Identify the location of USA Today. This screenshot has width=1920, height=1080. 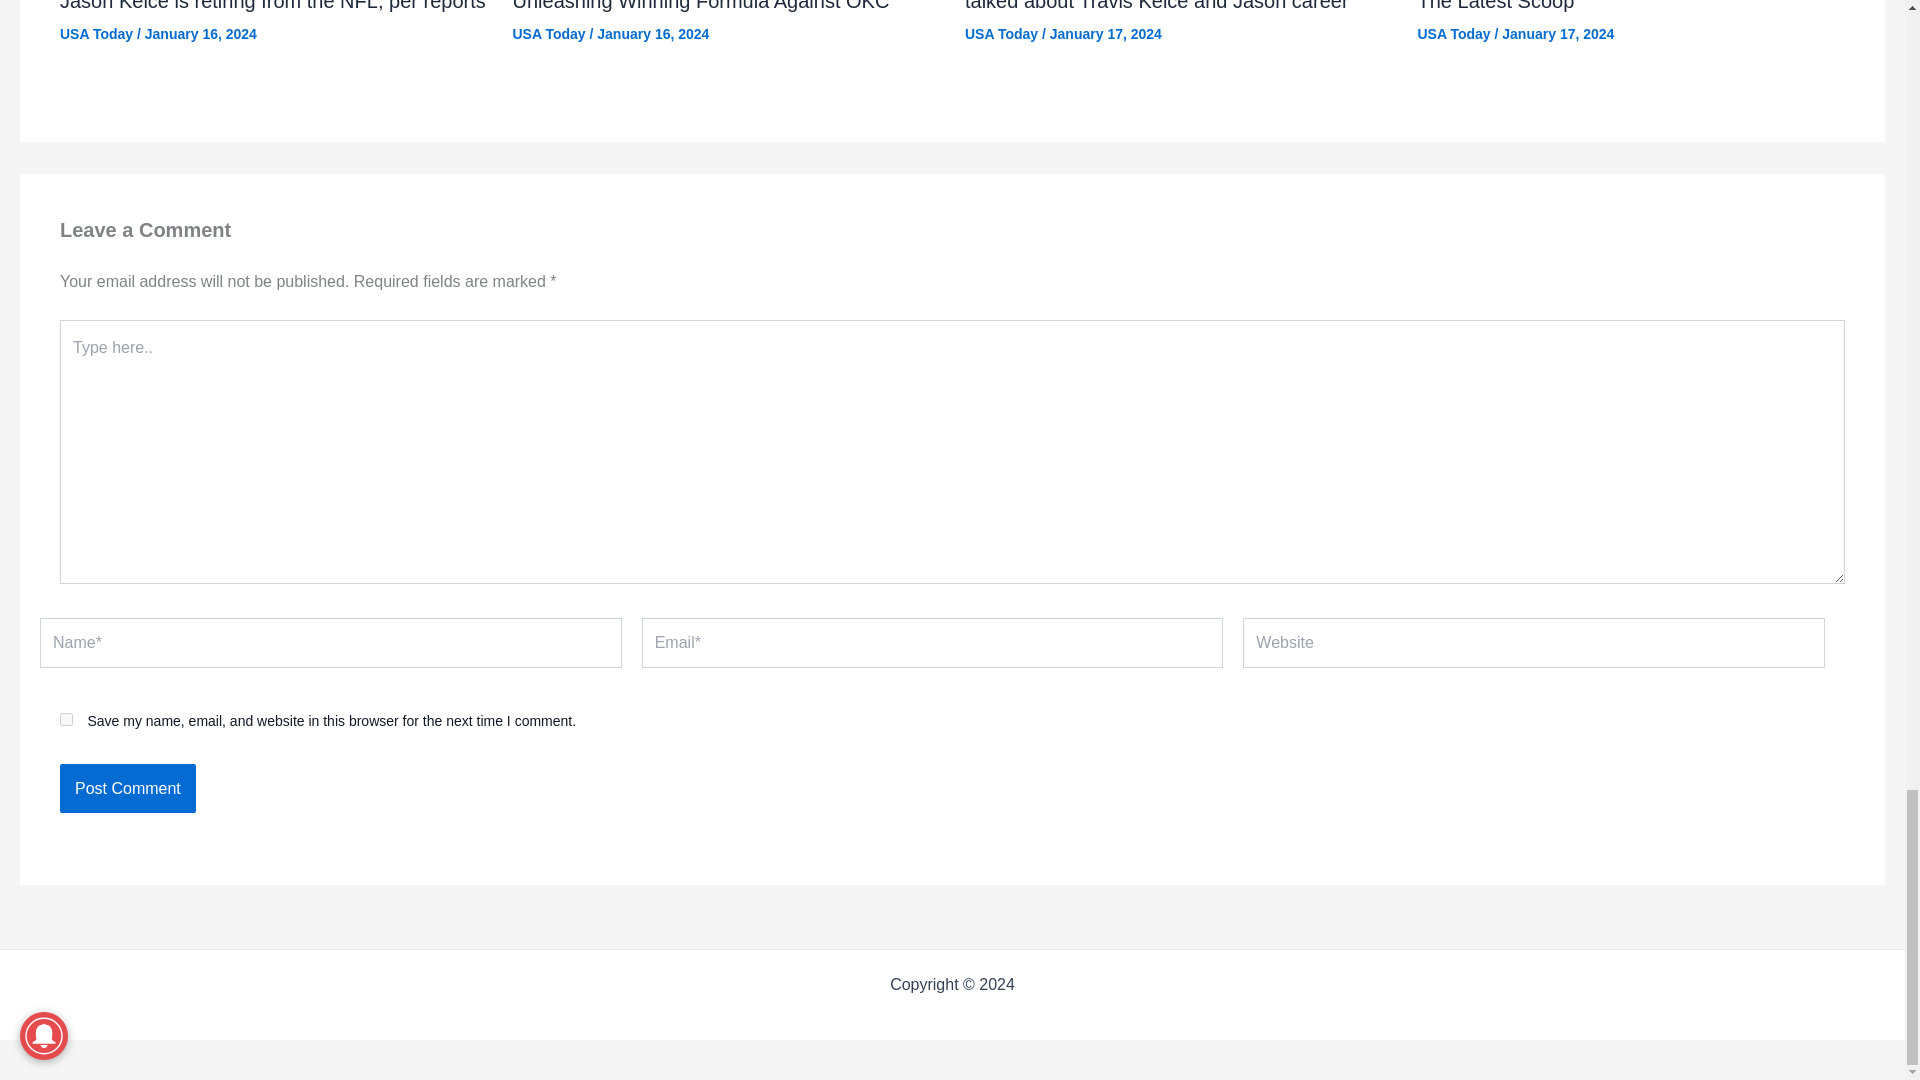
(1002, 34).